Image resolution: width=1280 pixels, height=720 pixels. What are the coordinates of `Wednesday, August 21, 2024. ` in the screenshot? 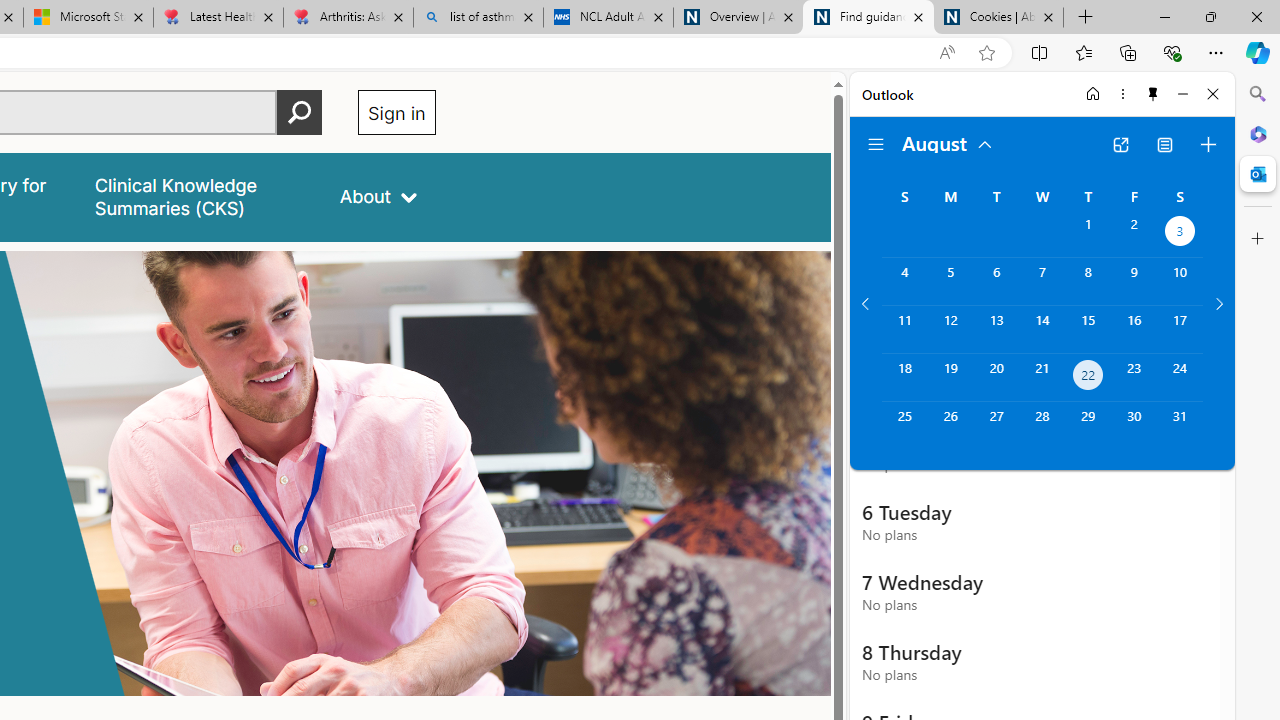 It's located at (1042, 378).